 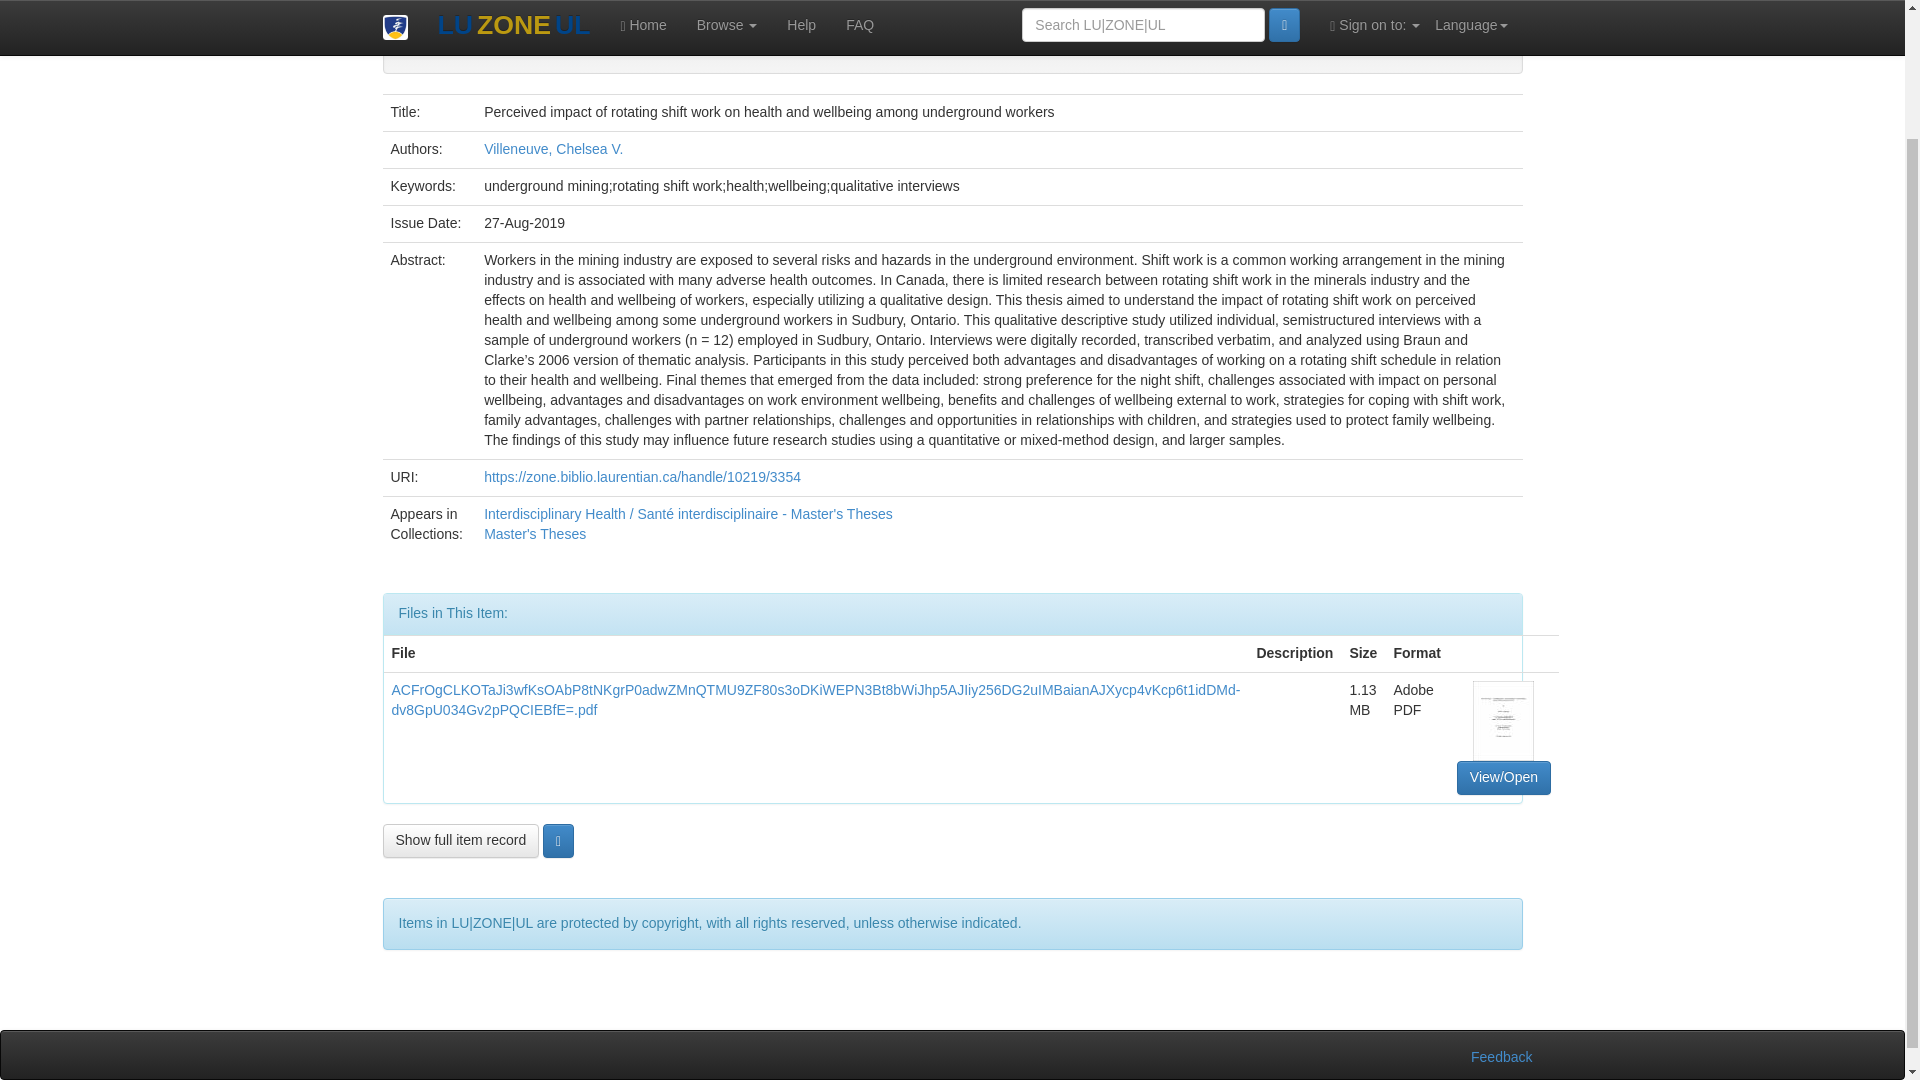 I want to click on Show full item record, so click(x=460, y=840).